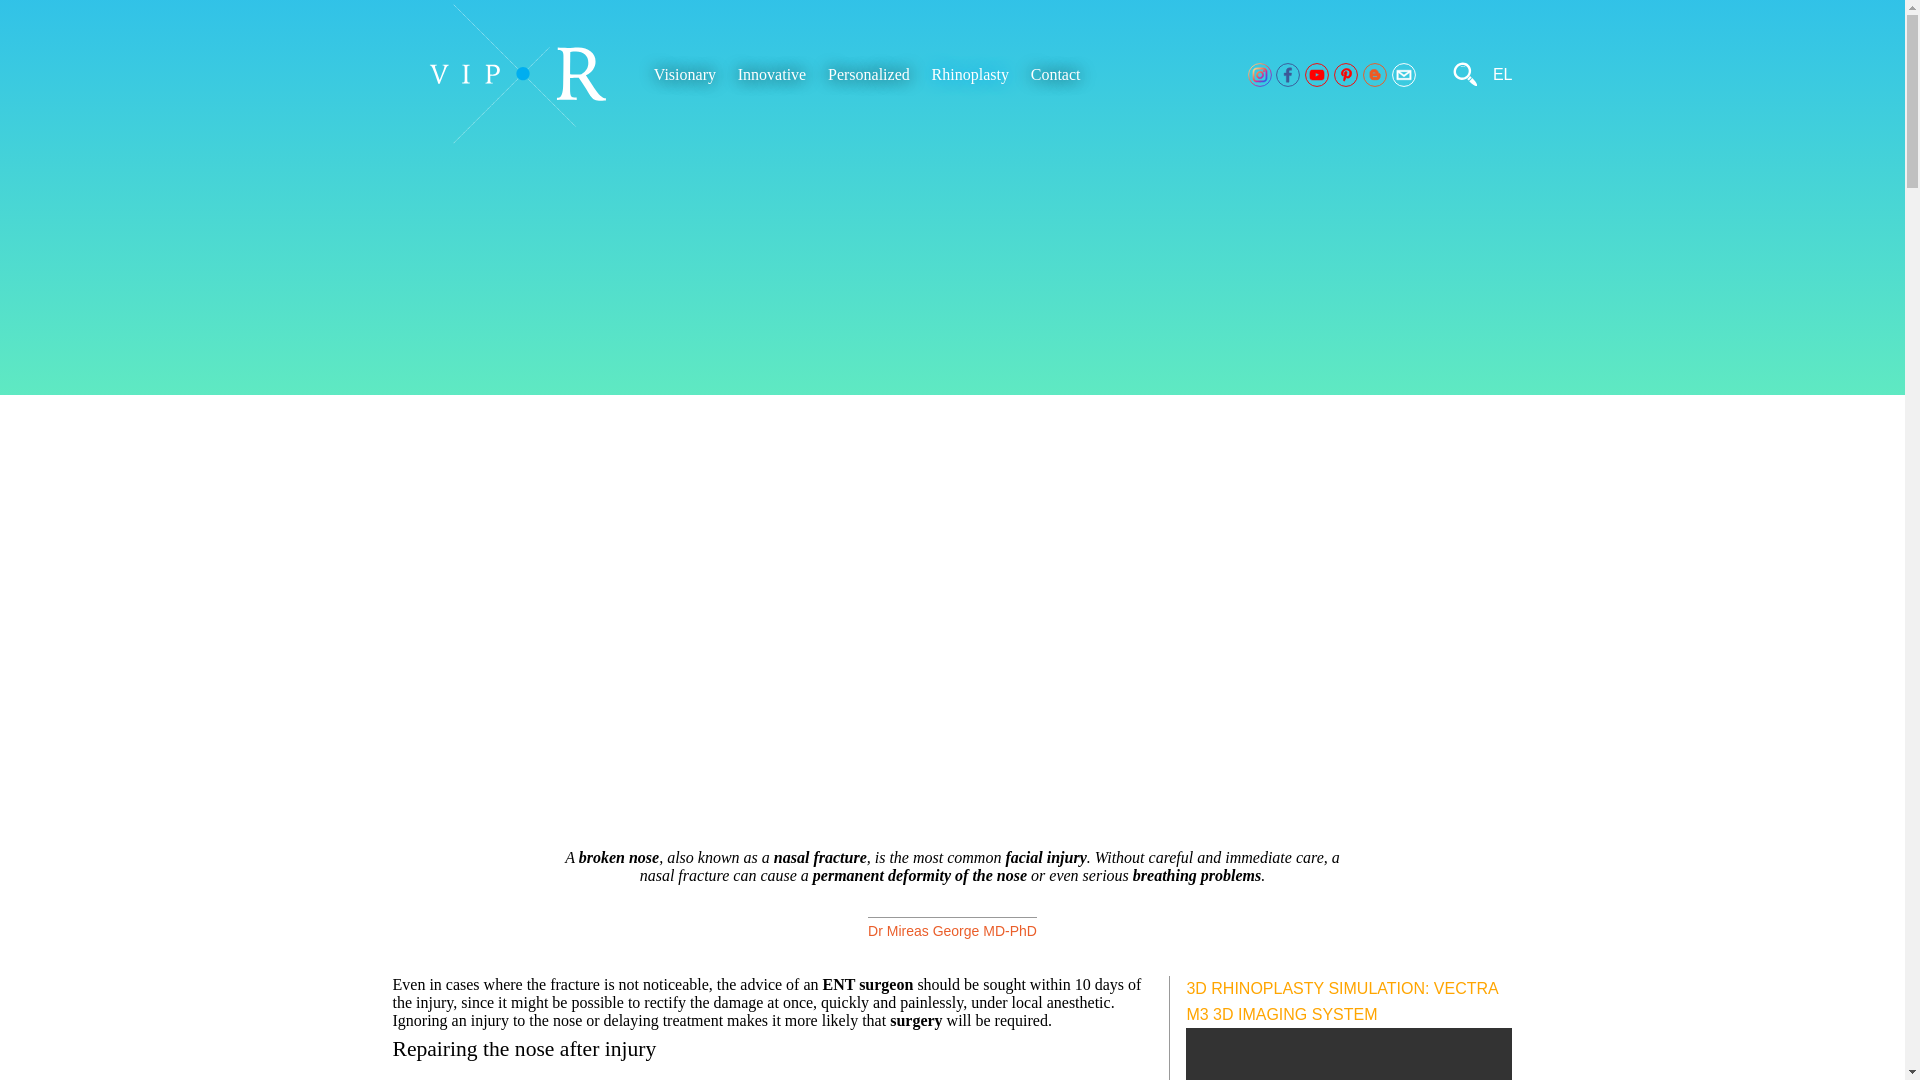 The image size is (1920, 1080). I want to click on 3D RHINOPLASTY SIMULATION: VECTRA M3 3D IMAGING SYSTEM, so click(1342, 1000).